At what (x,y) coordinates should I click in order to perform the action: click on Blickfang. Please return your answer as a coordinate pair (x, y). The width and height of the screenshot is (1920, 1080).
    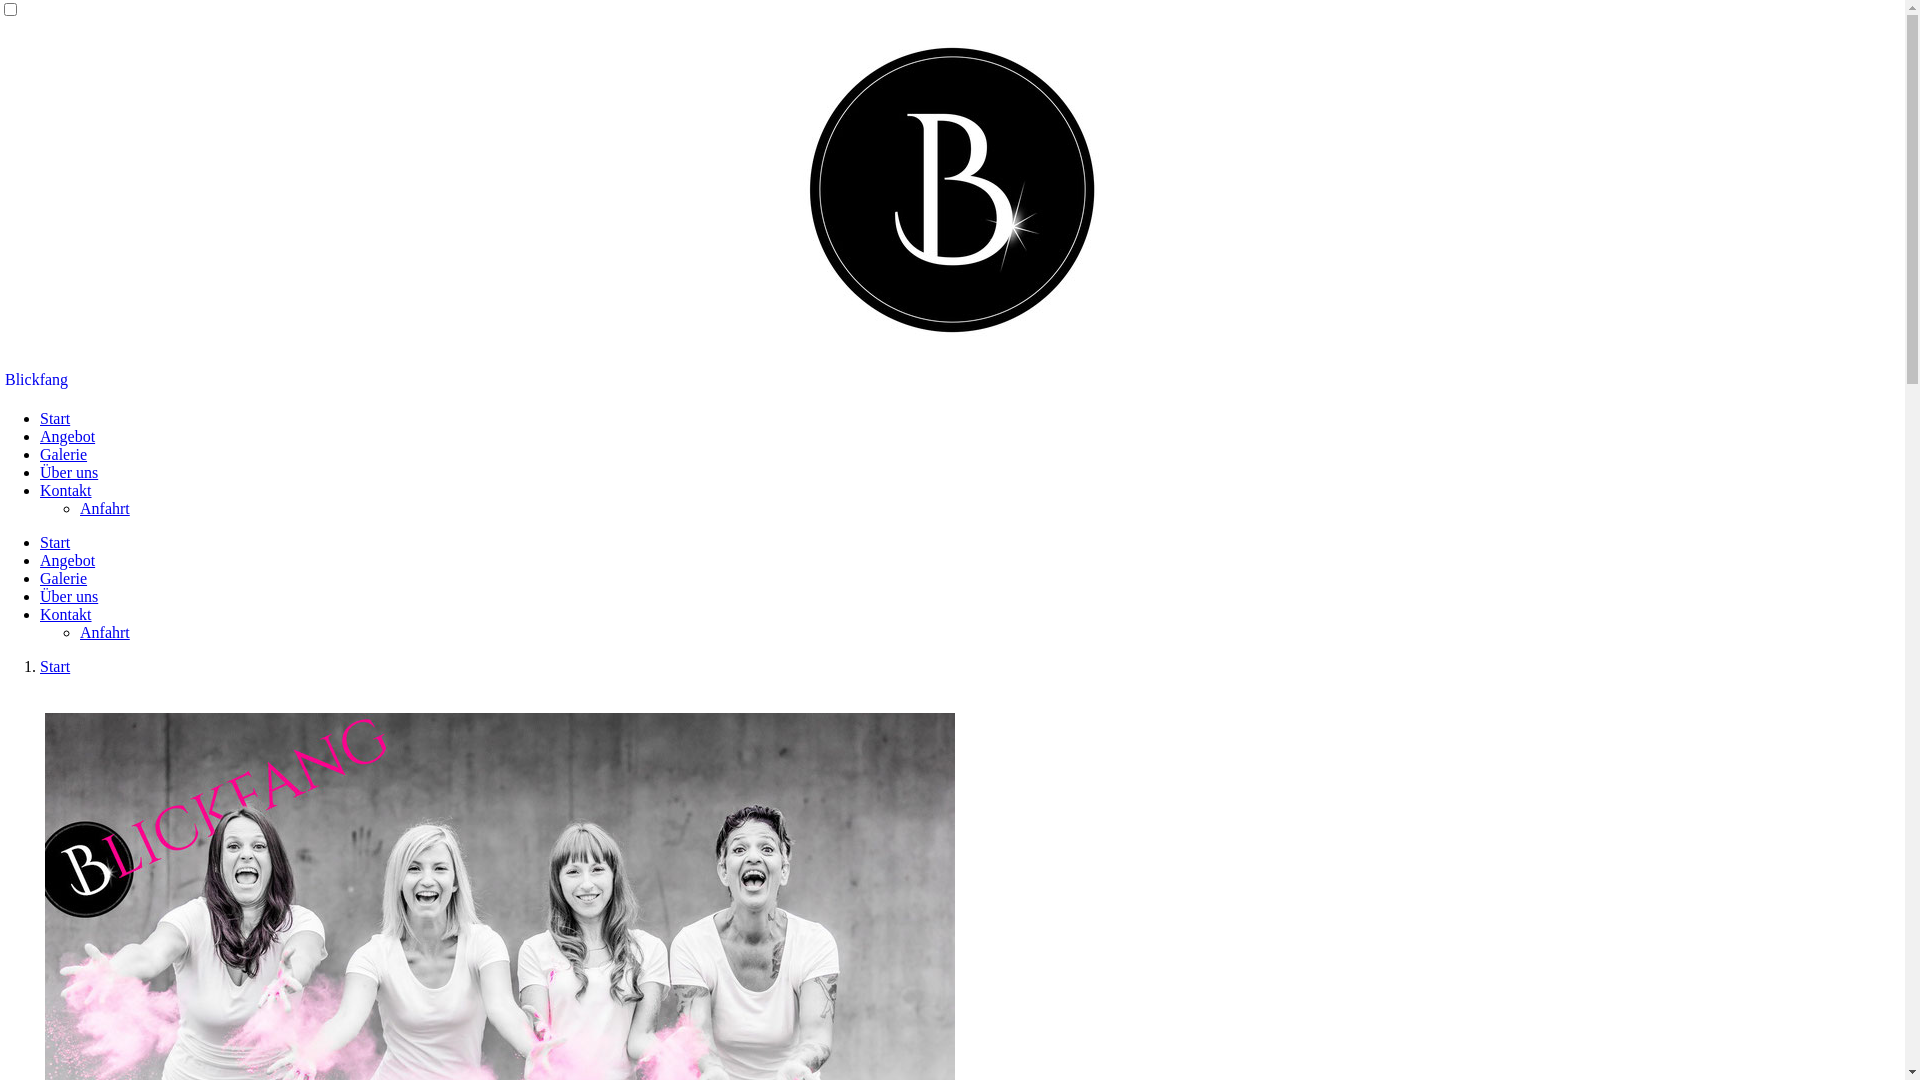
    Looking at the image, I should click on (36, 380).